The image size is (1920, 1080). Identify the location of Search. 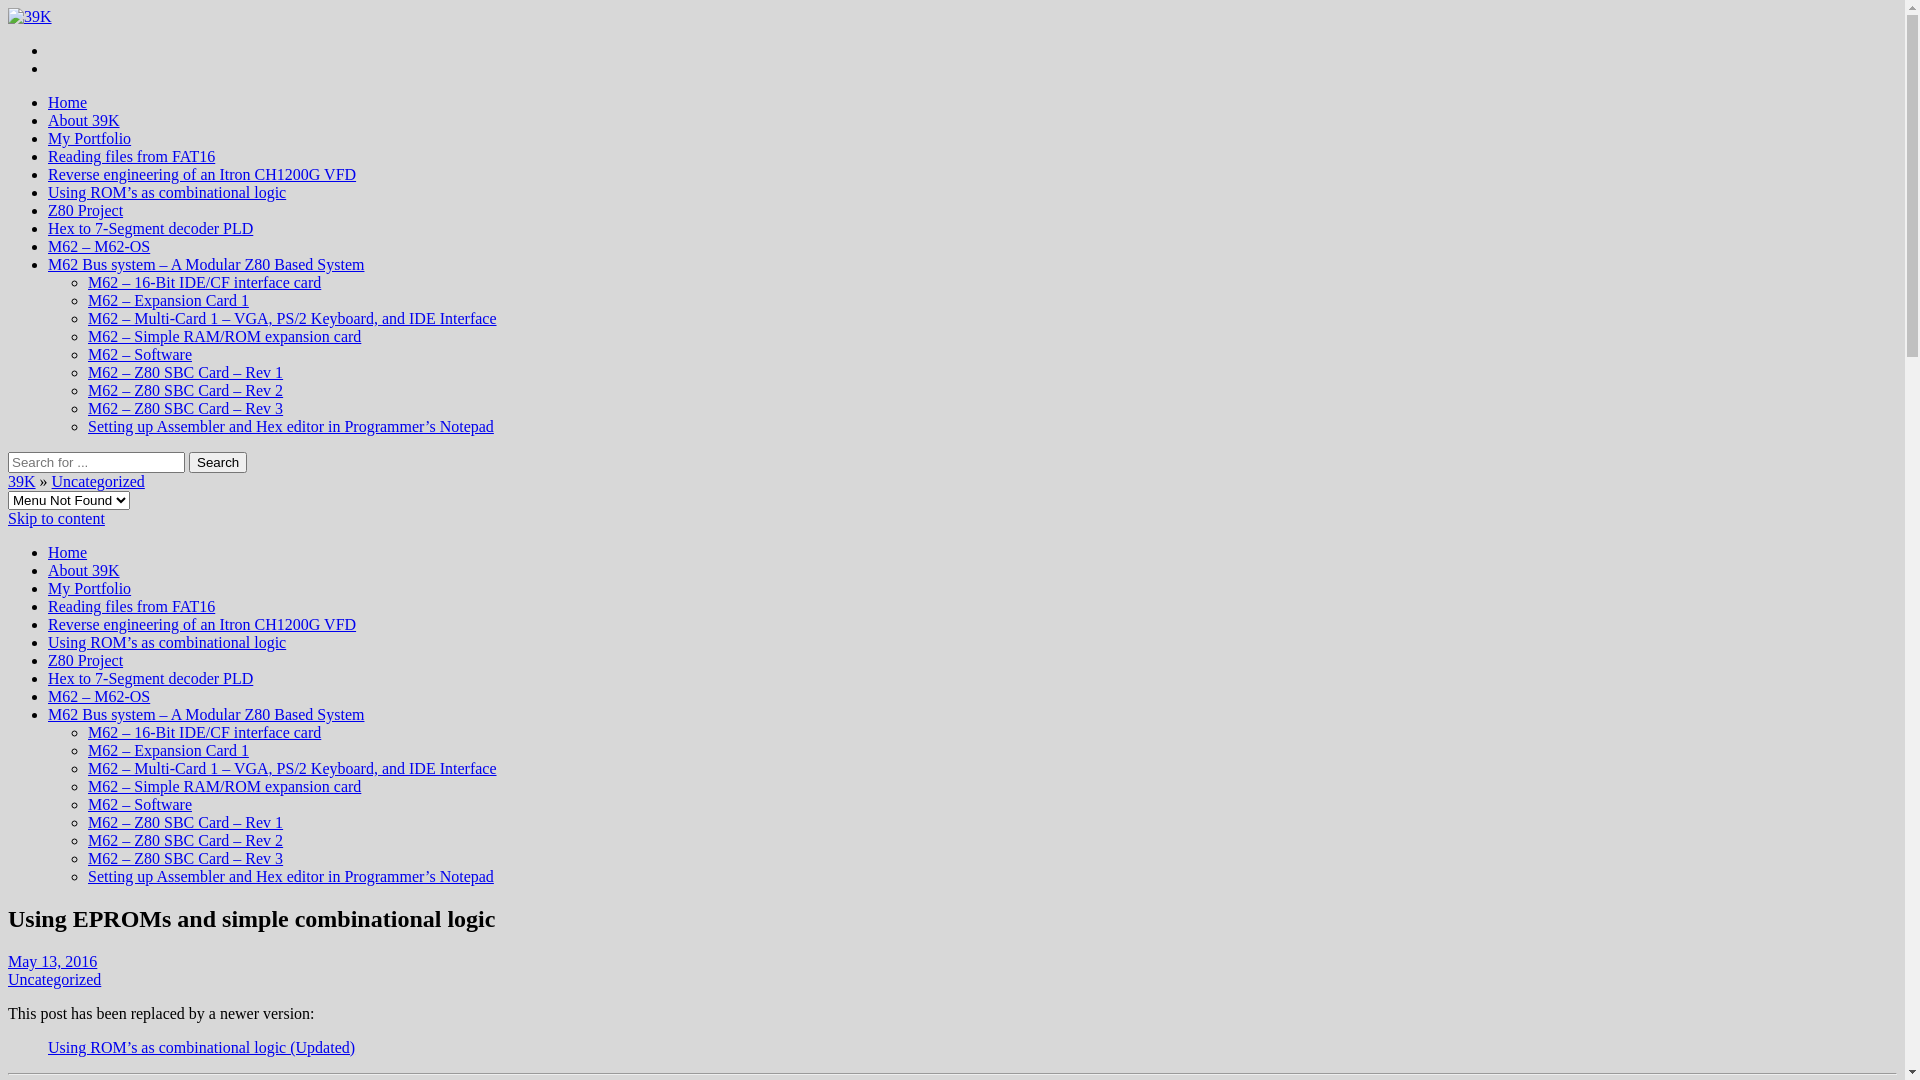
(218, 462).